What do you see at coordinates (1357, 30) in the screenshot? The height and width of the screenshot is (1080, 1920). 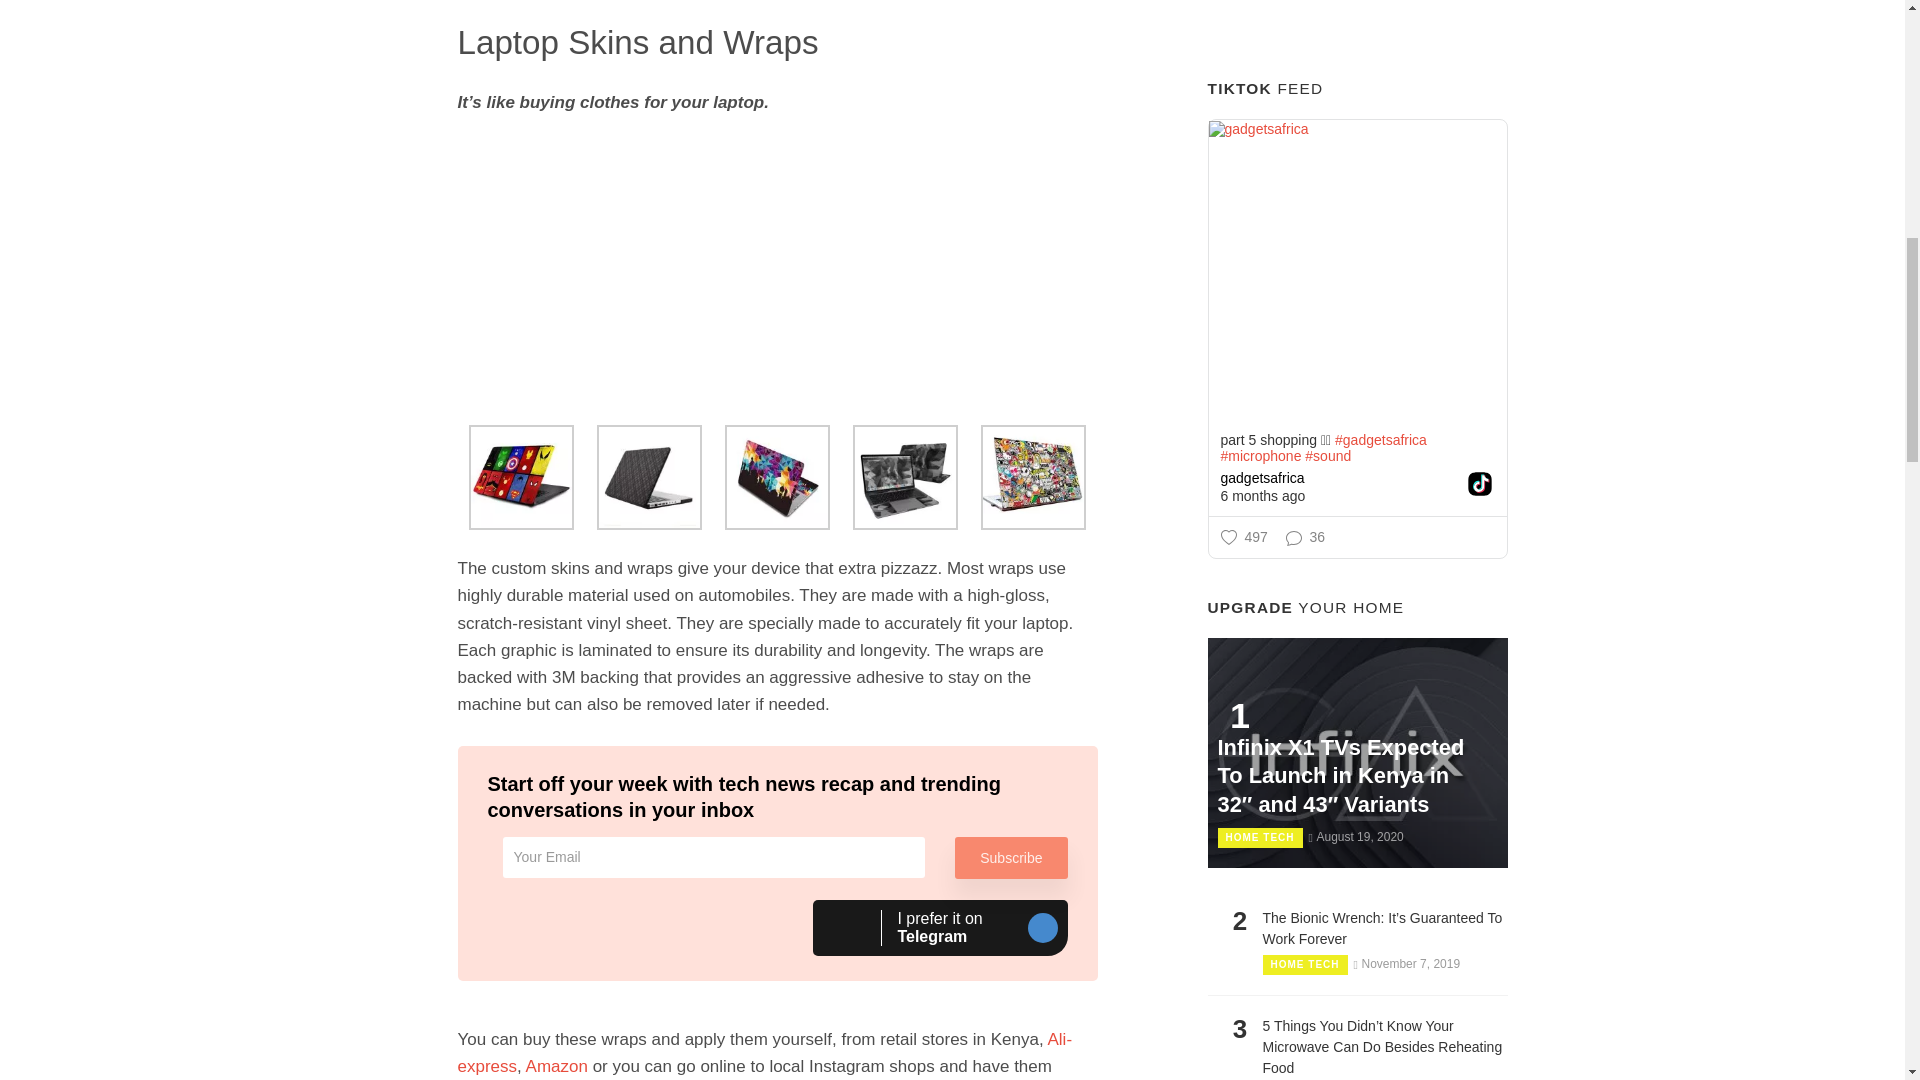 I see `Advertisement` at bounding box center [1357, 30].